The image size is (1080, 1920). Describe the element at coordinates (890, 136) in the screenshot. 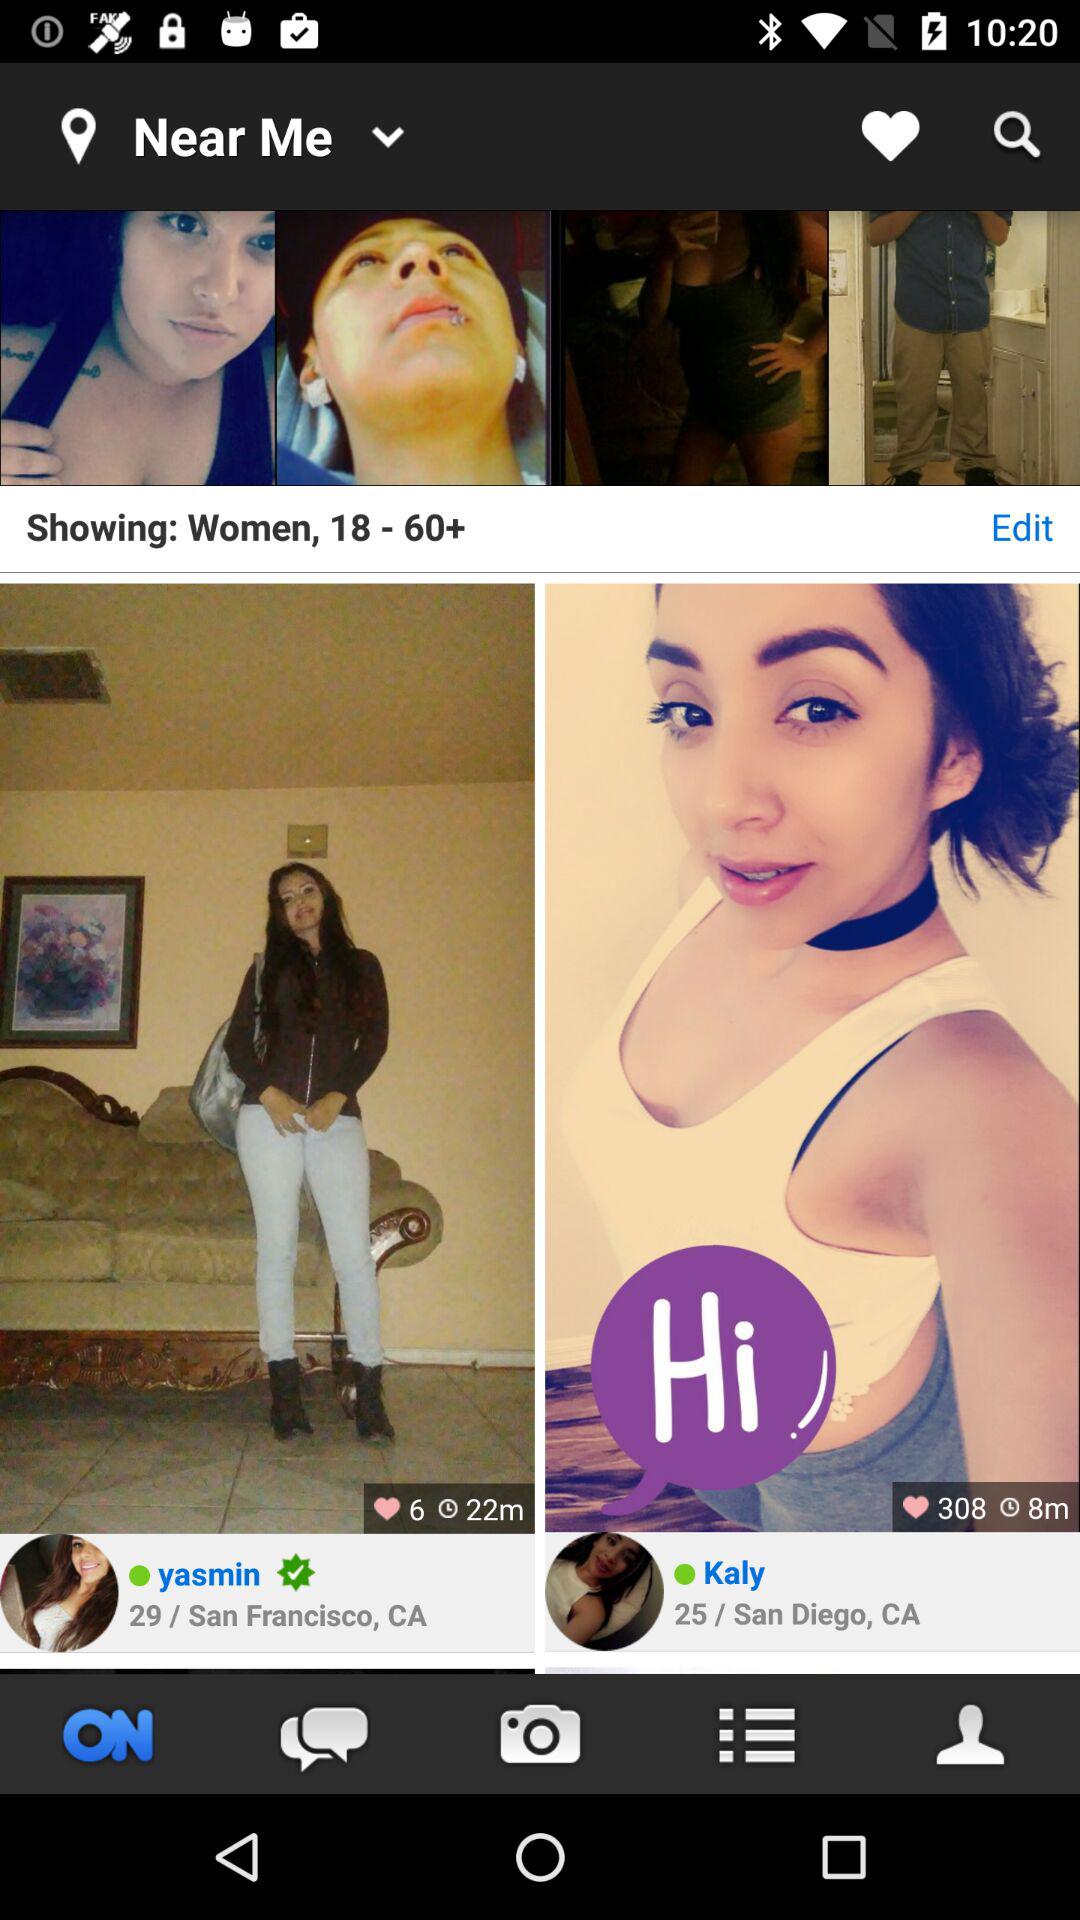

I see `click the heart icon left to search icon` at that location.